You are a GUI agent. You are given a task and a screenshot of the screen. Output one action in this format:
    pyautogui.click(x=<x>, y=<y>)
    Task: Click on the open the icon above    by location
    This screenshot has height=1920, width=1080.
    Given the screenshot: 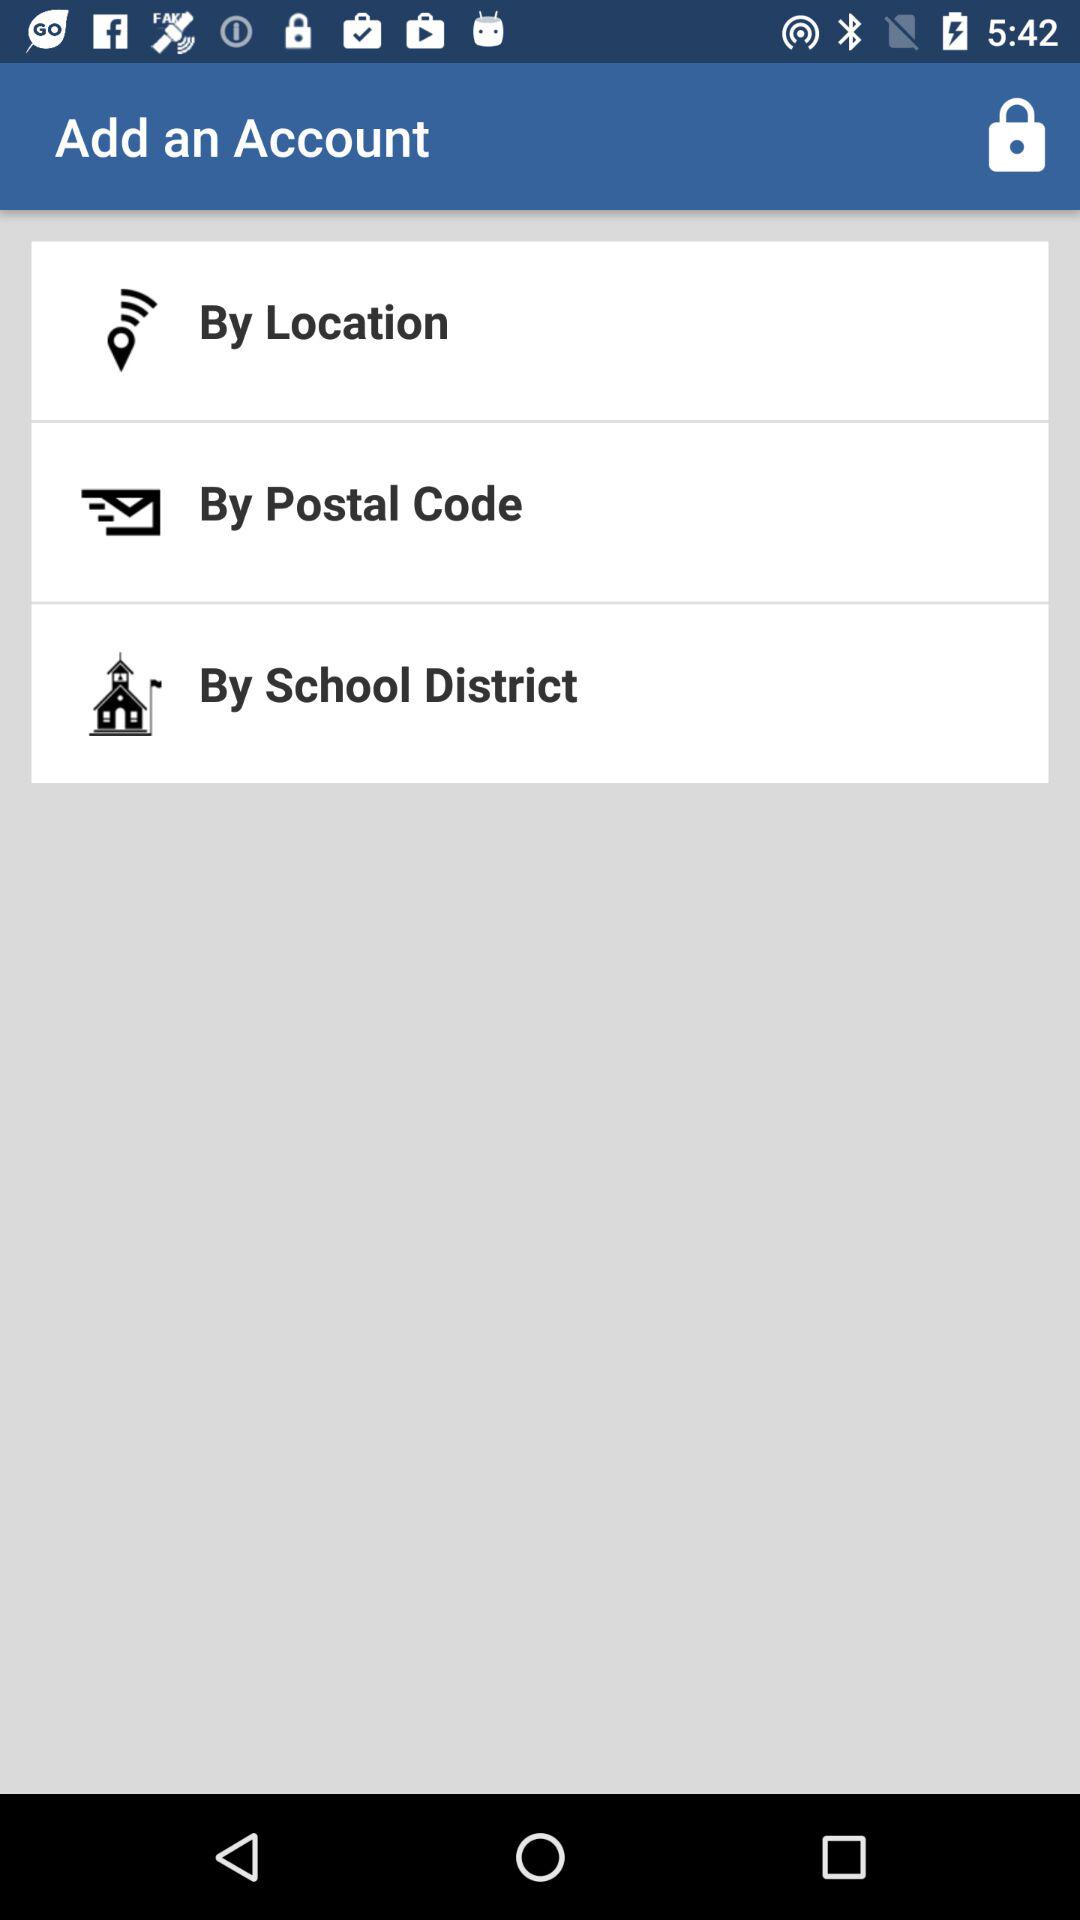 What is the action you would take?
    pyautogui.click(x=1016, y=136)
    